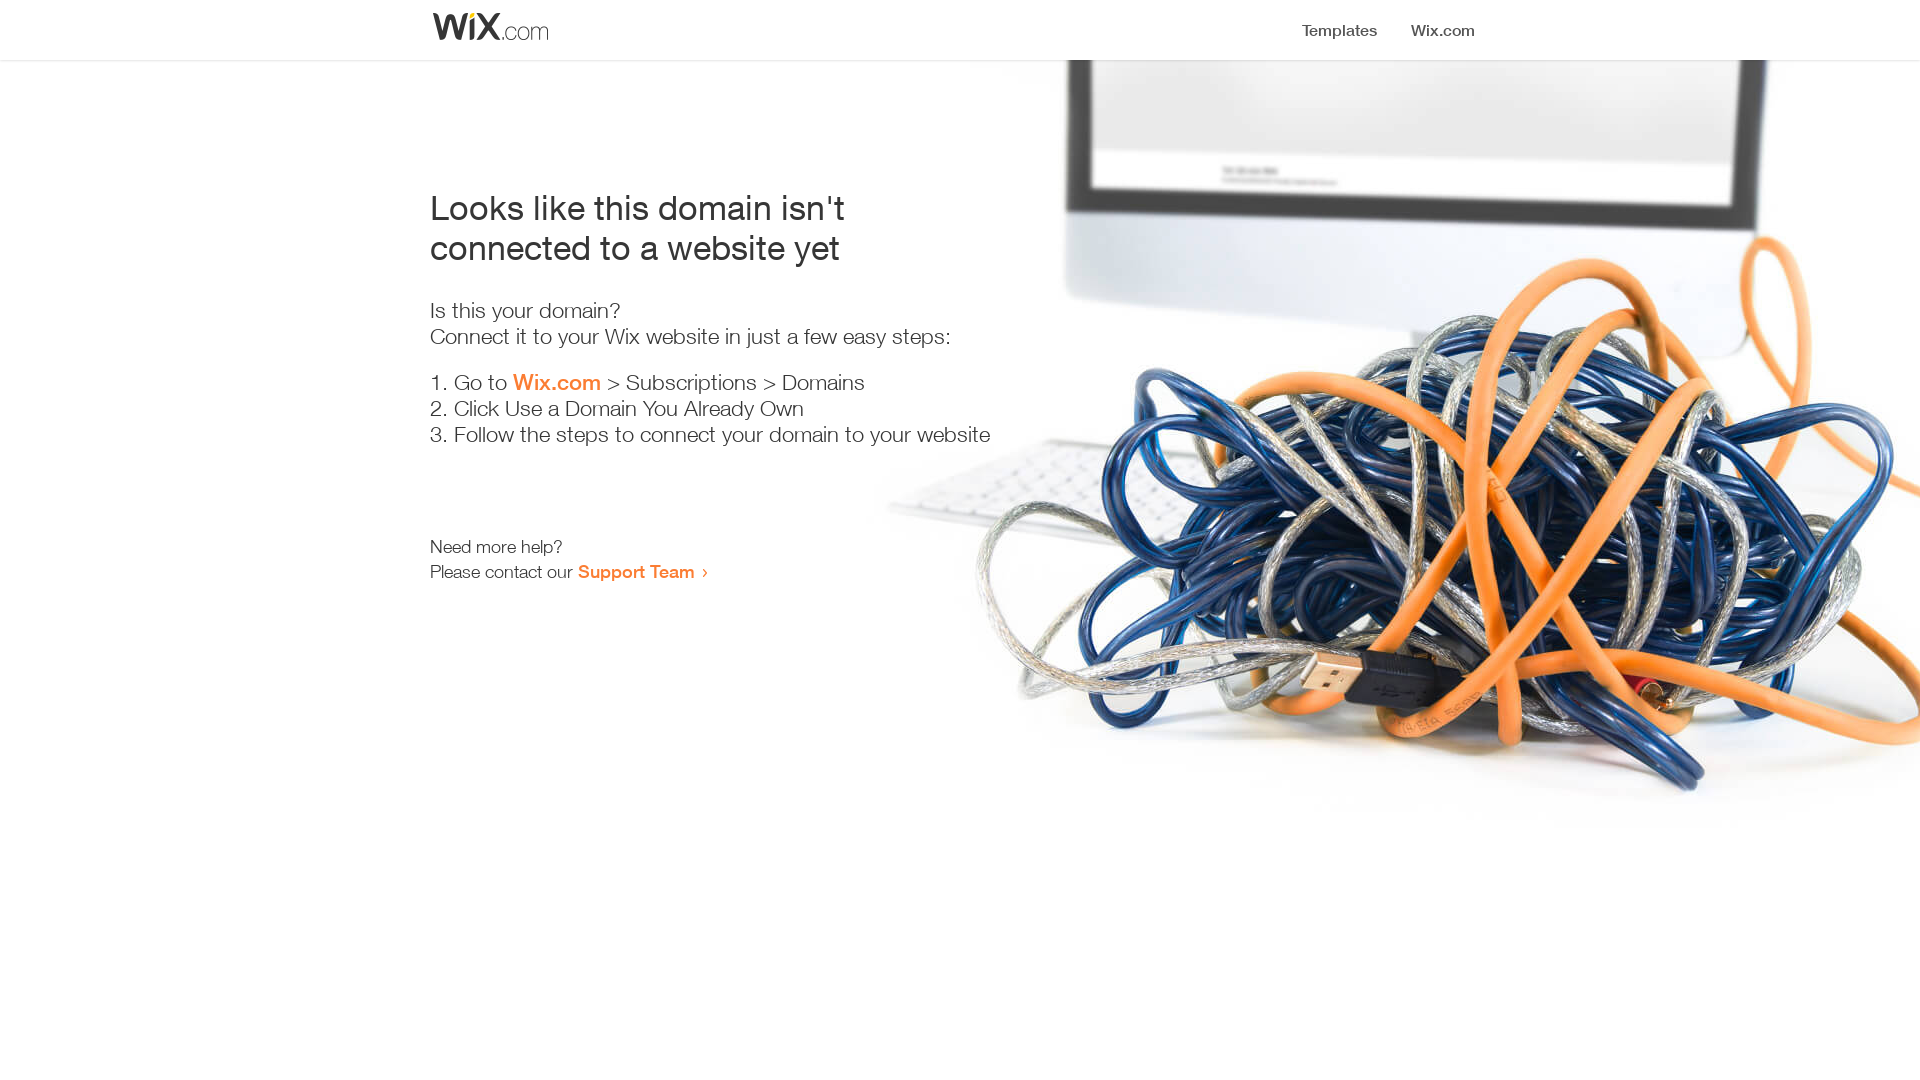 The image size is (1920, 1080). What do you see at coordinates (557, 382) in the screenshot?
I see `Wix.com` at bounding box center [557, 382].